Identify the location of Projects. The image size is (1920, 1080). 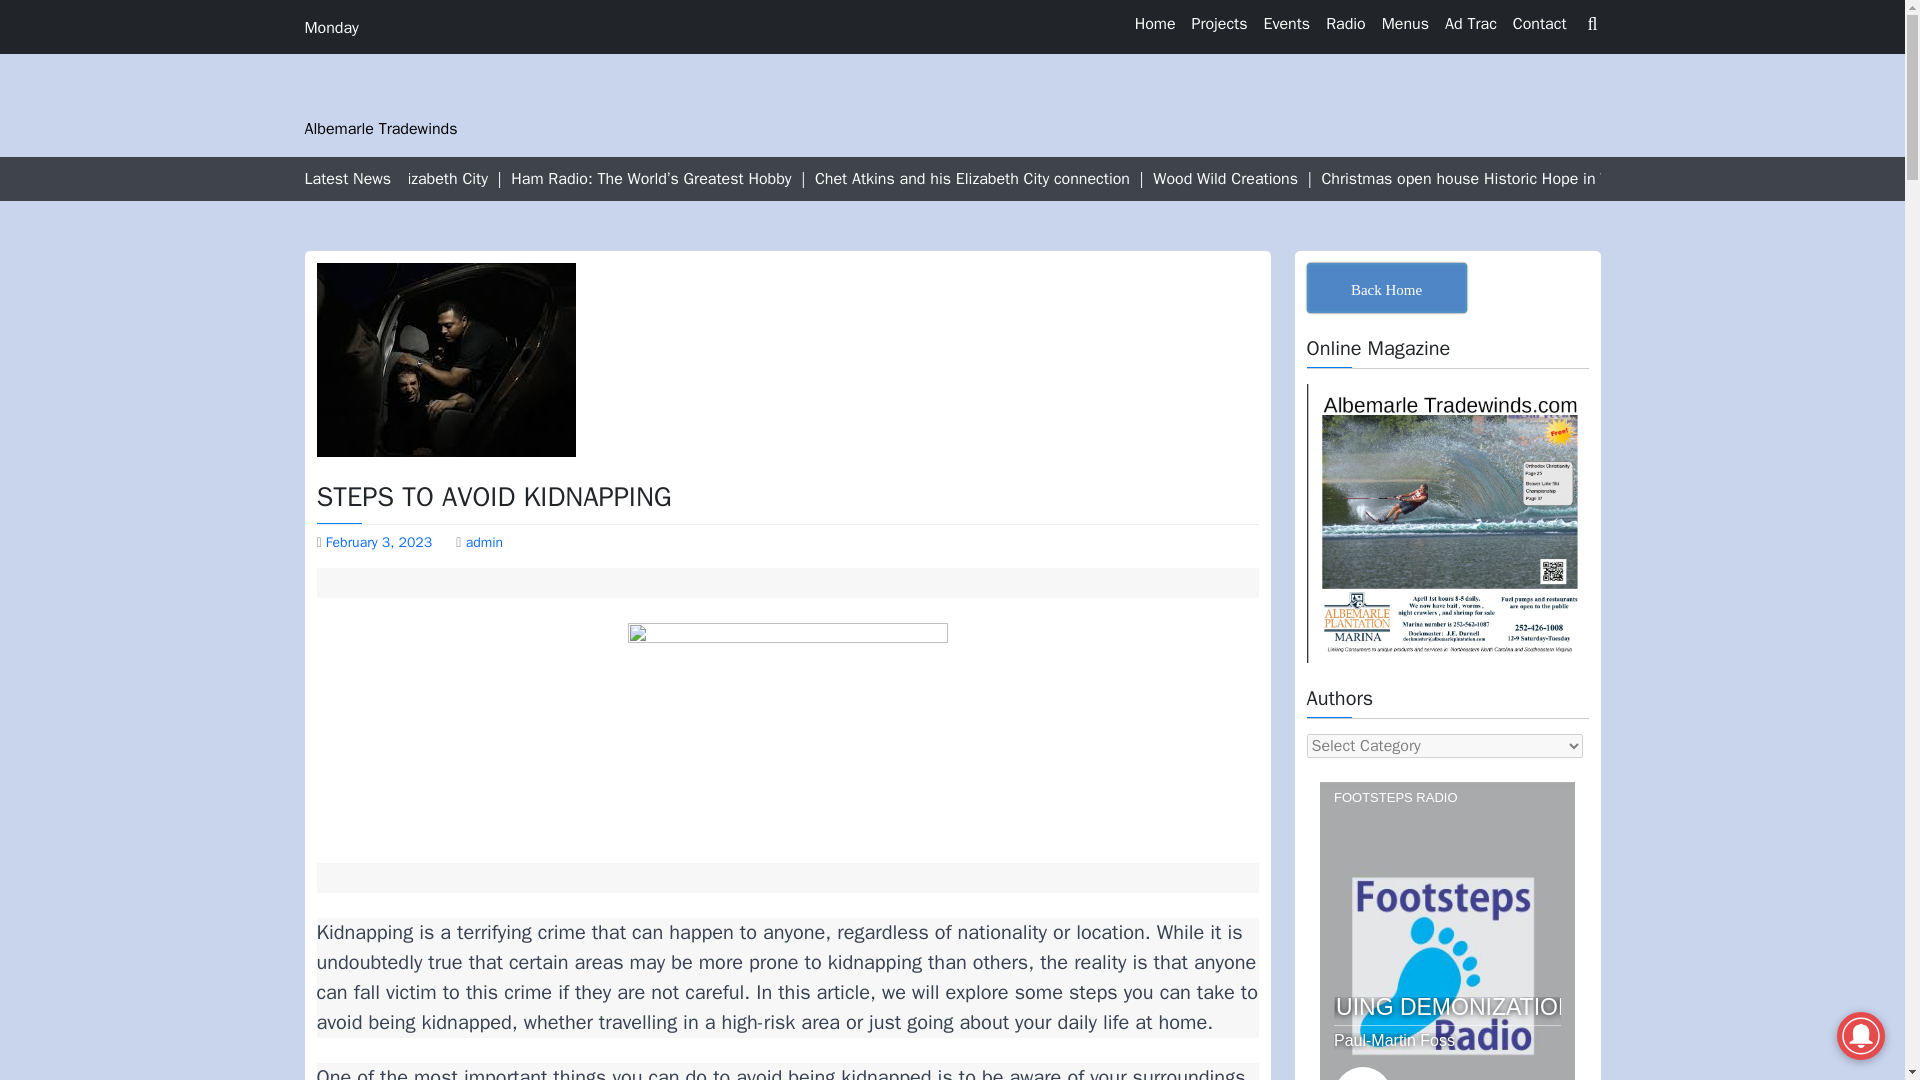
(1220, 24).